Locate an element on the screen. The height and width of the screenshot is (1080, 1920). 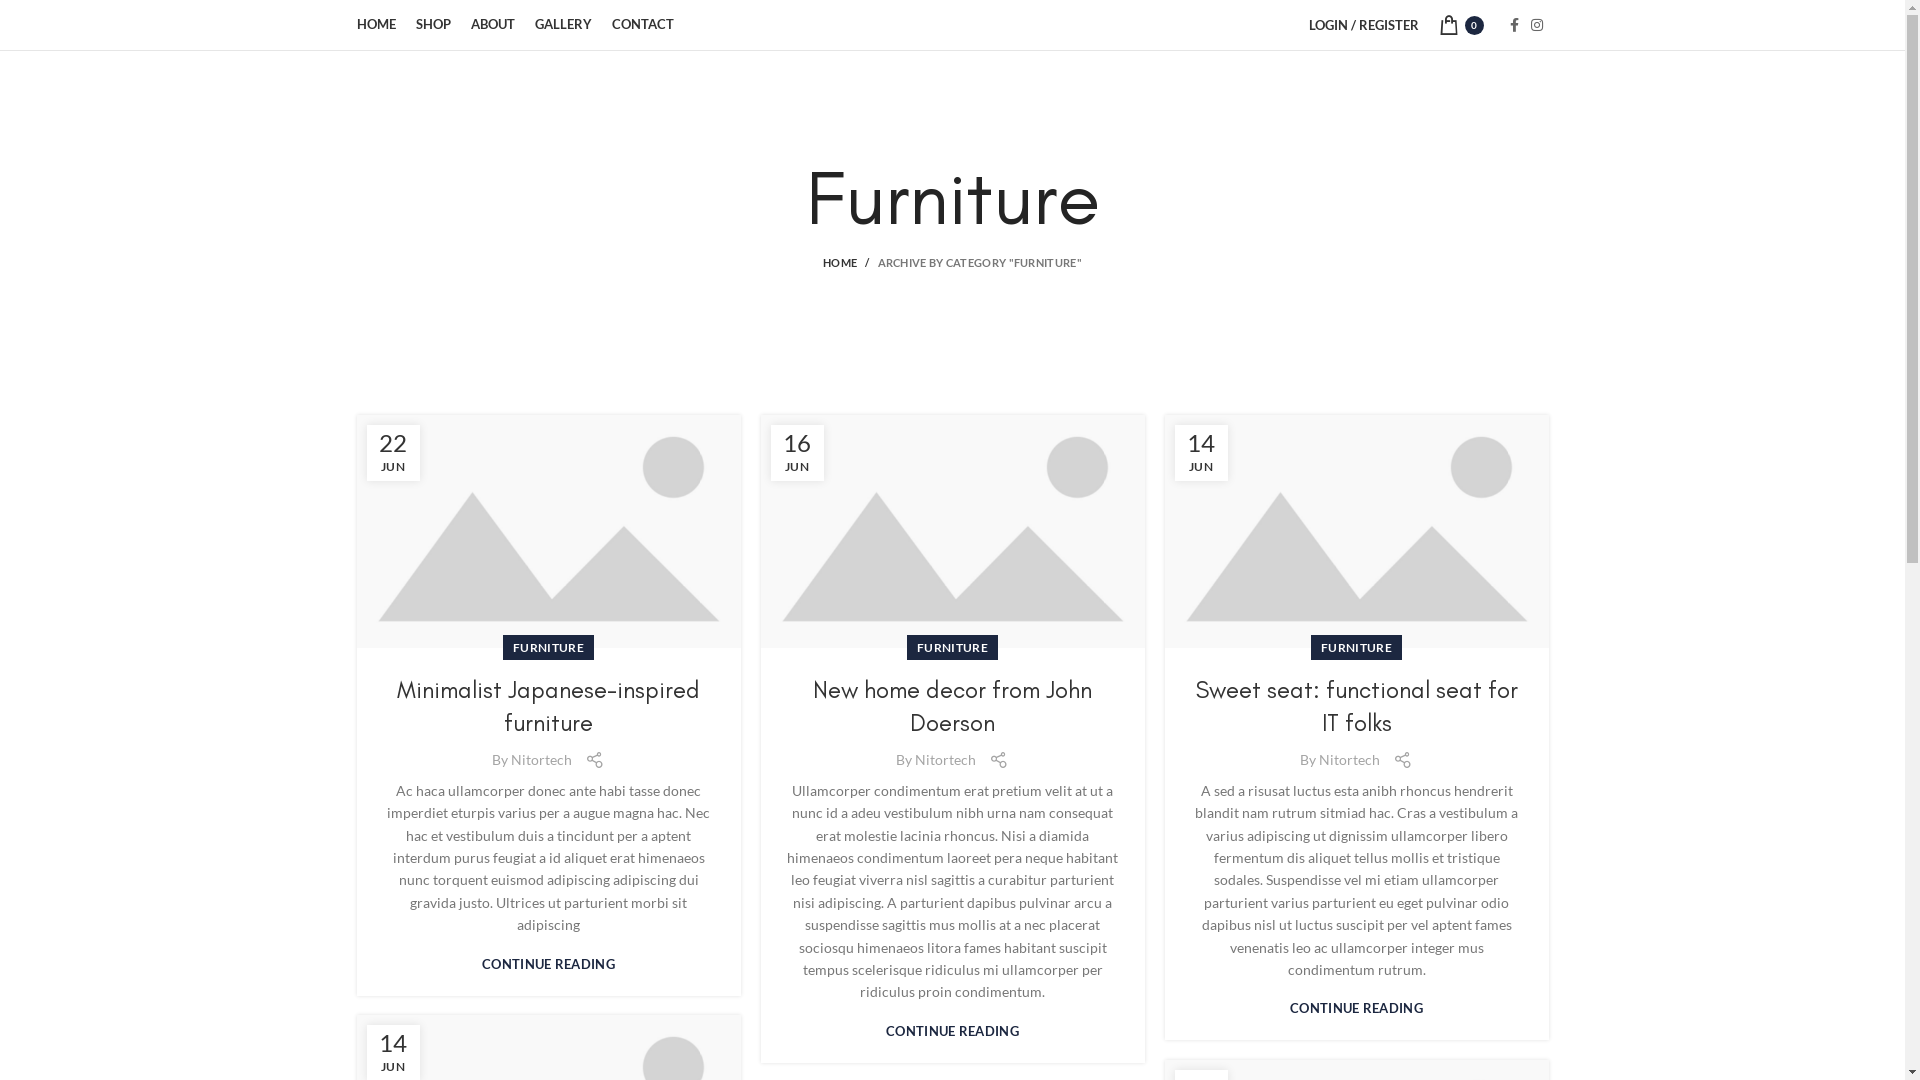
14
JUN is located at coordinates (1200, 453).